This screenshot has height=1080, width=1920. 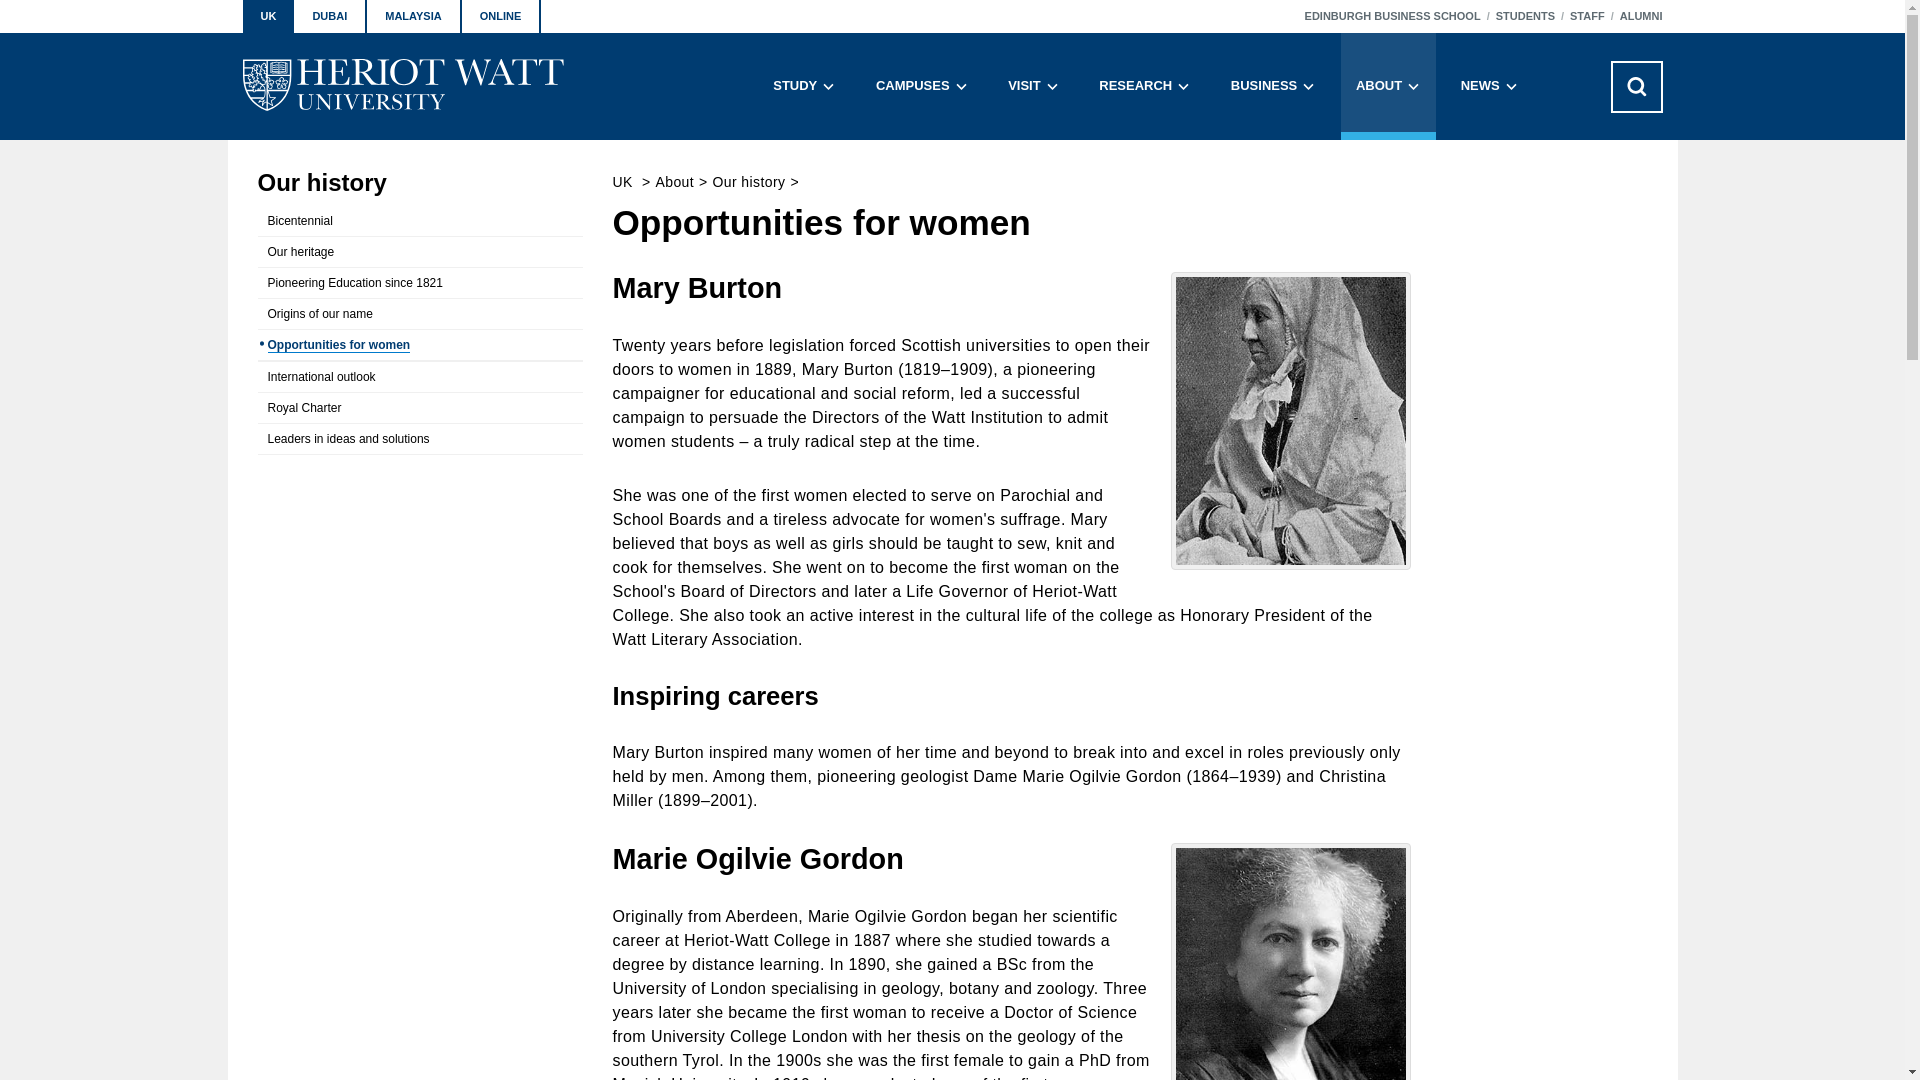 I want to click on DUBAI, so click(x=330, y=16).